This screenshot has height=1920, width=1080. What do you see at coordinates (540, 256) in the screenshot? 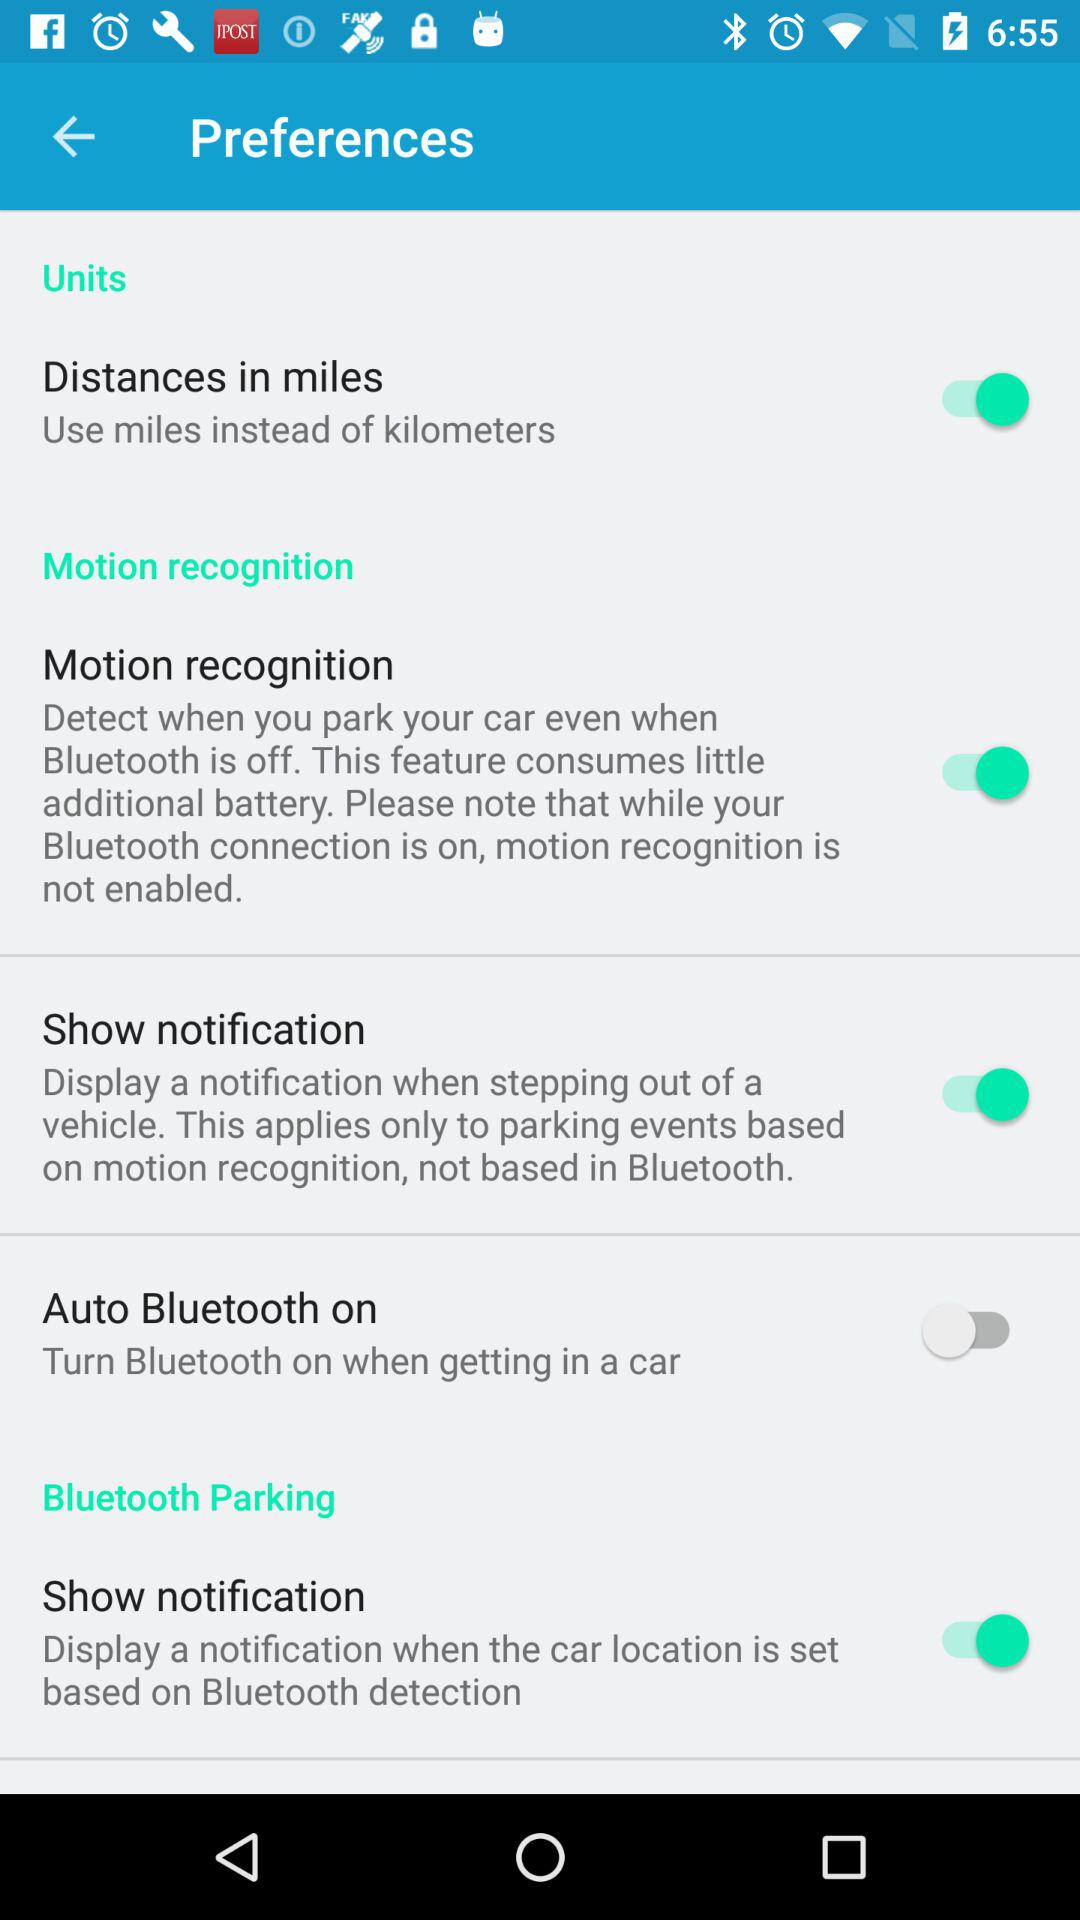
I see `choose the units` at bounding box center [540, 256].